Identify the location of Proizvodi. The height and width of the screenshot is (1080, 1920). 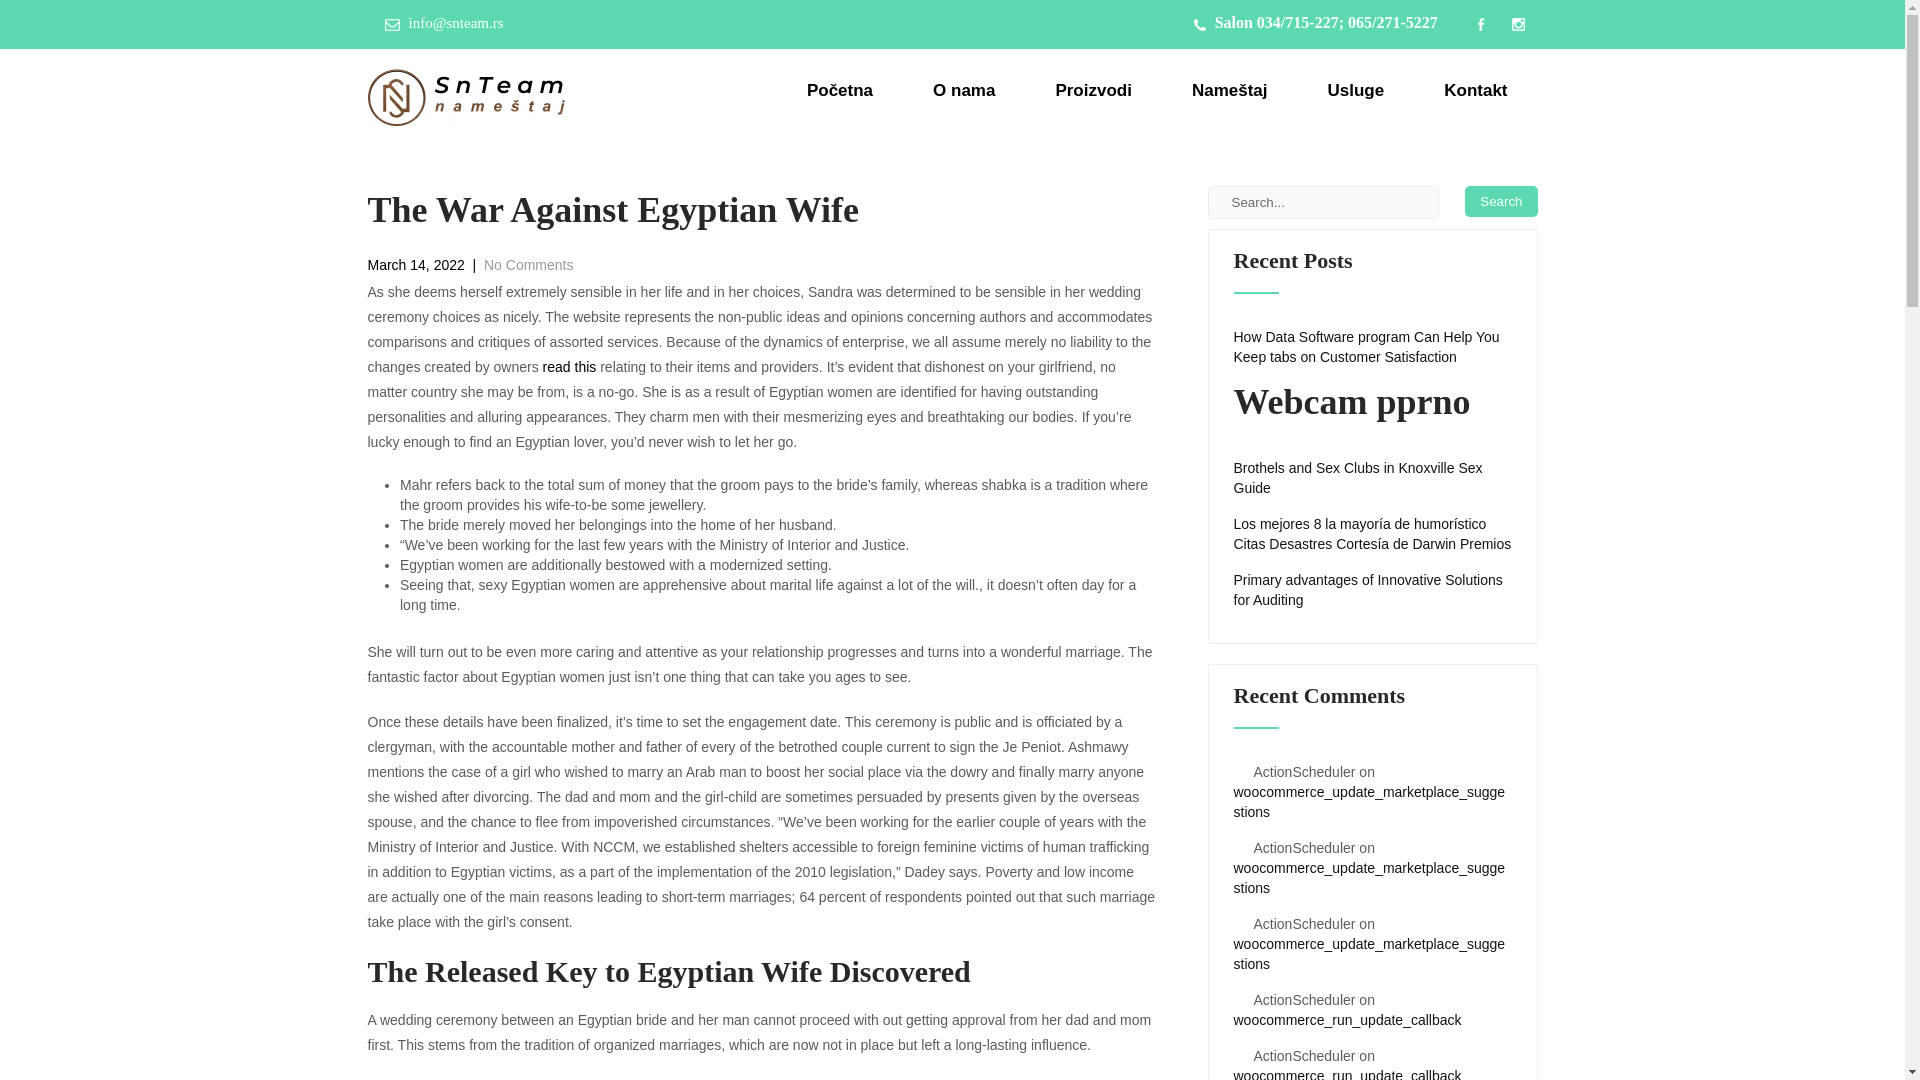
(1093, 90).